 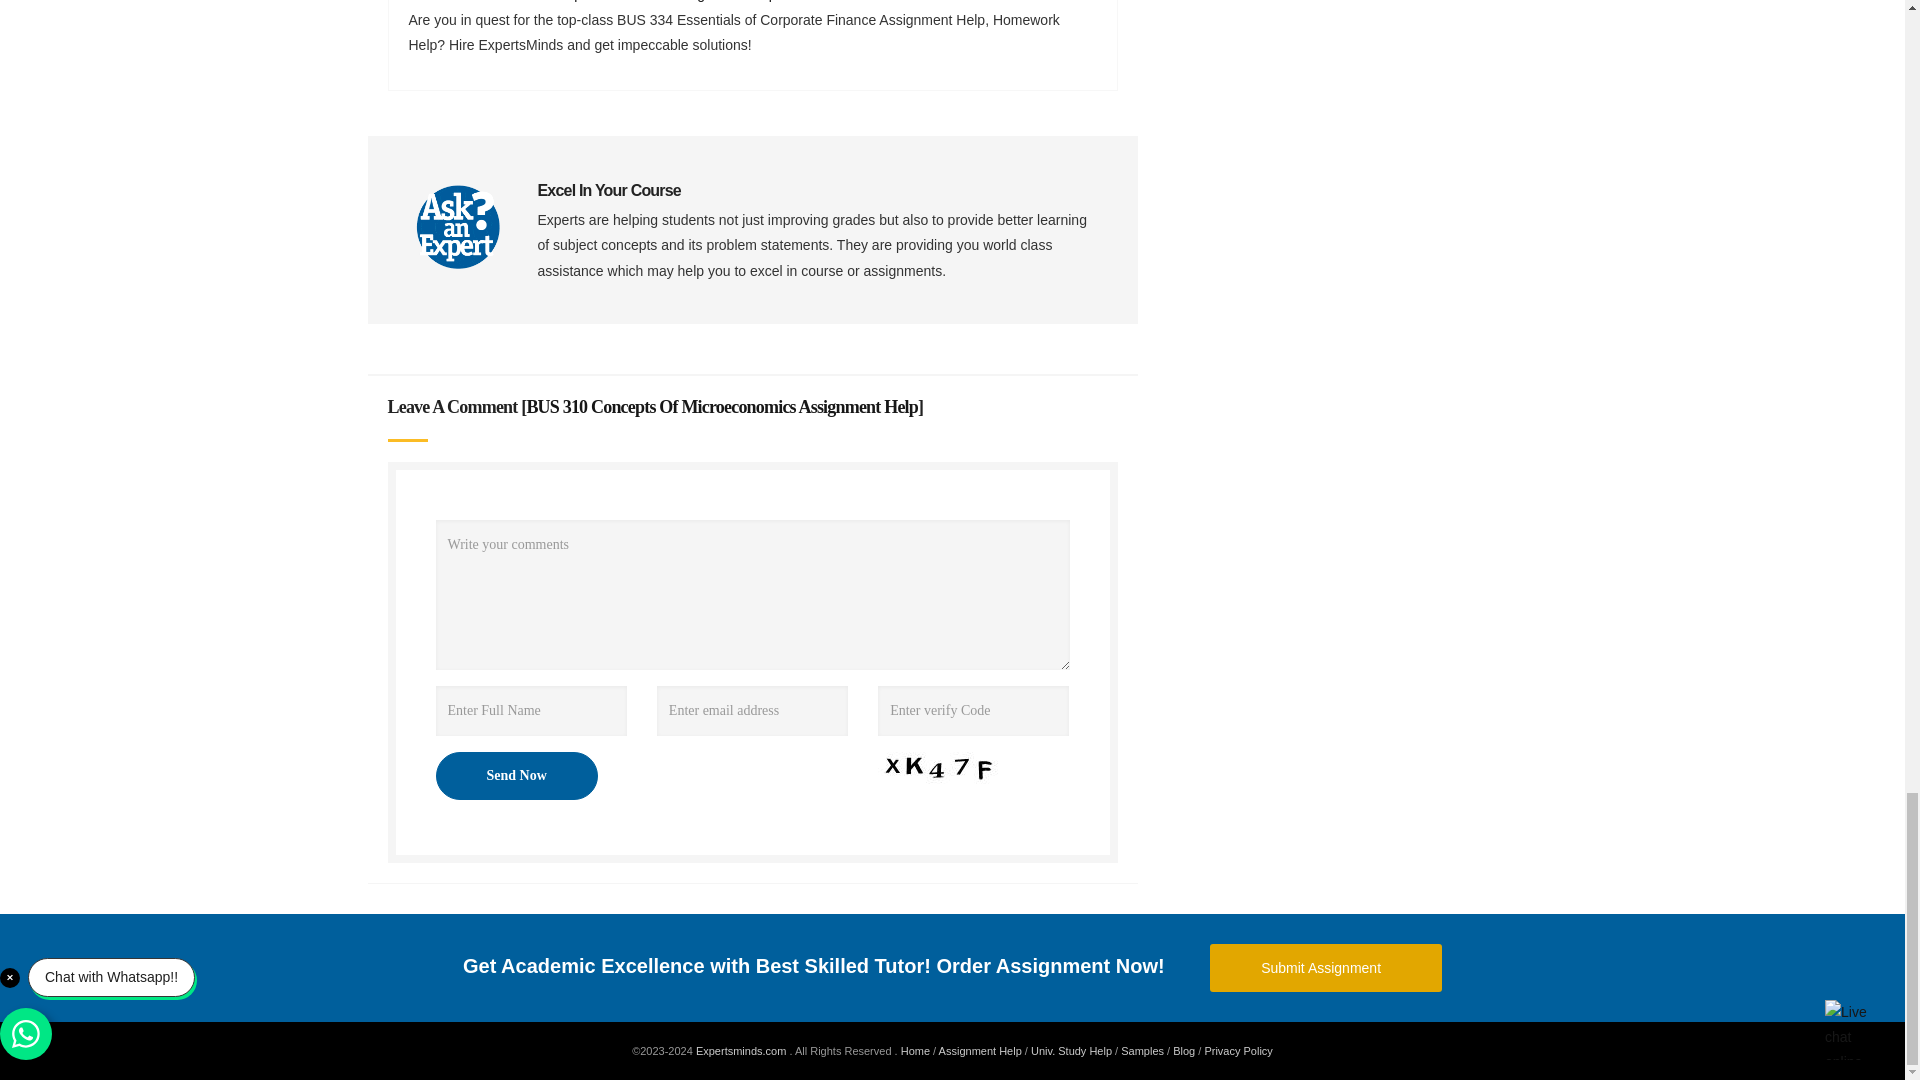 What do you see at coordinates (516, 776) in the screenshot?
I see `Send Now` at bounding box center [516, 776].